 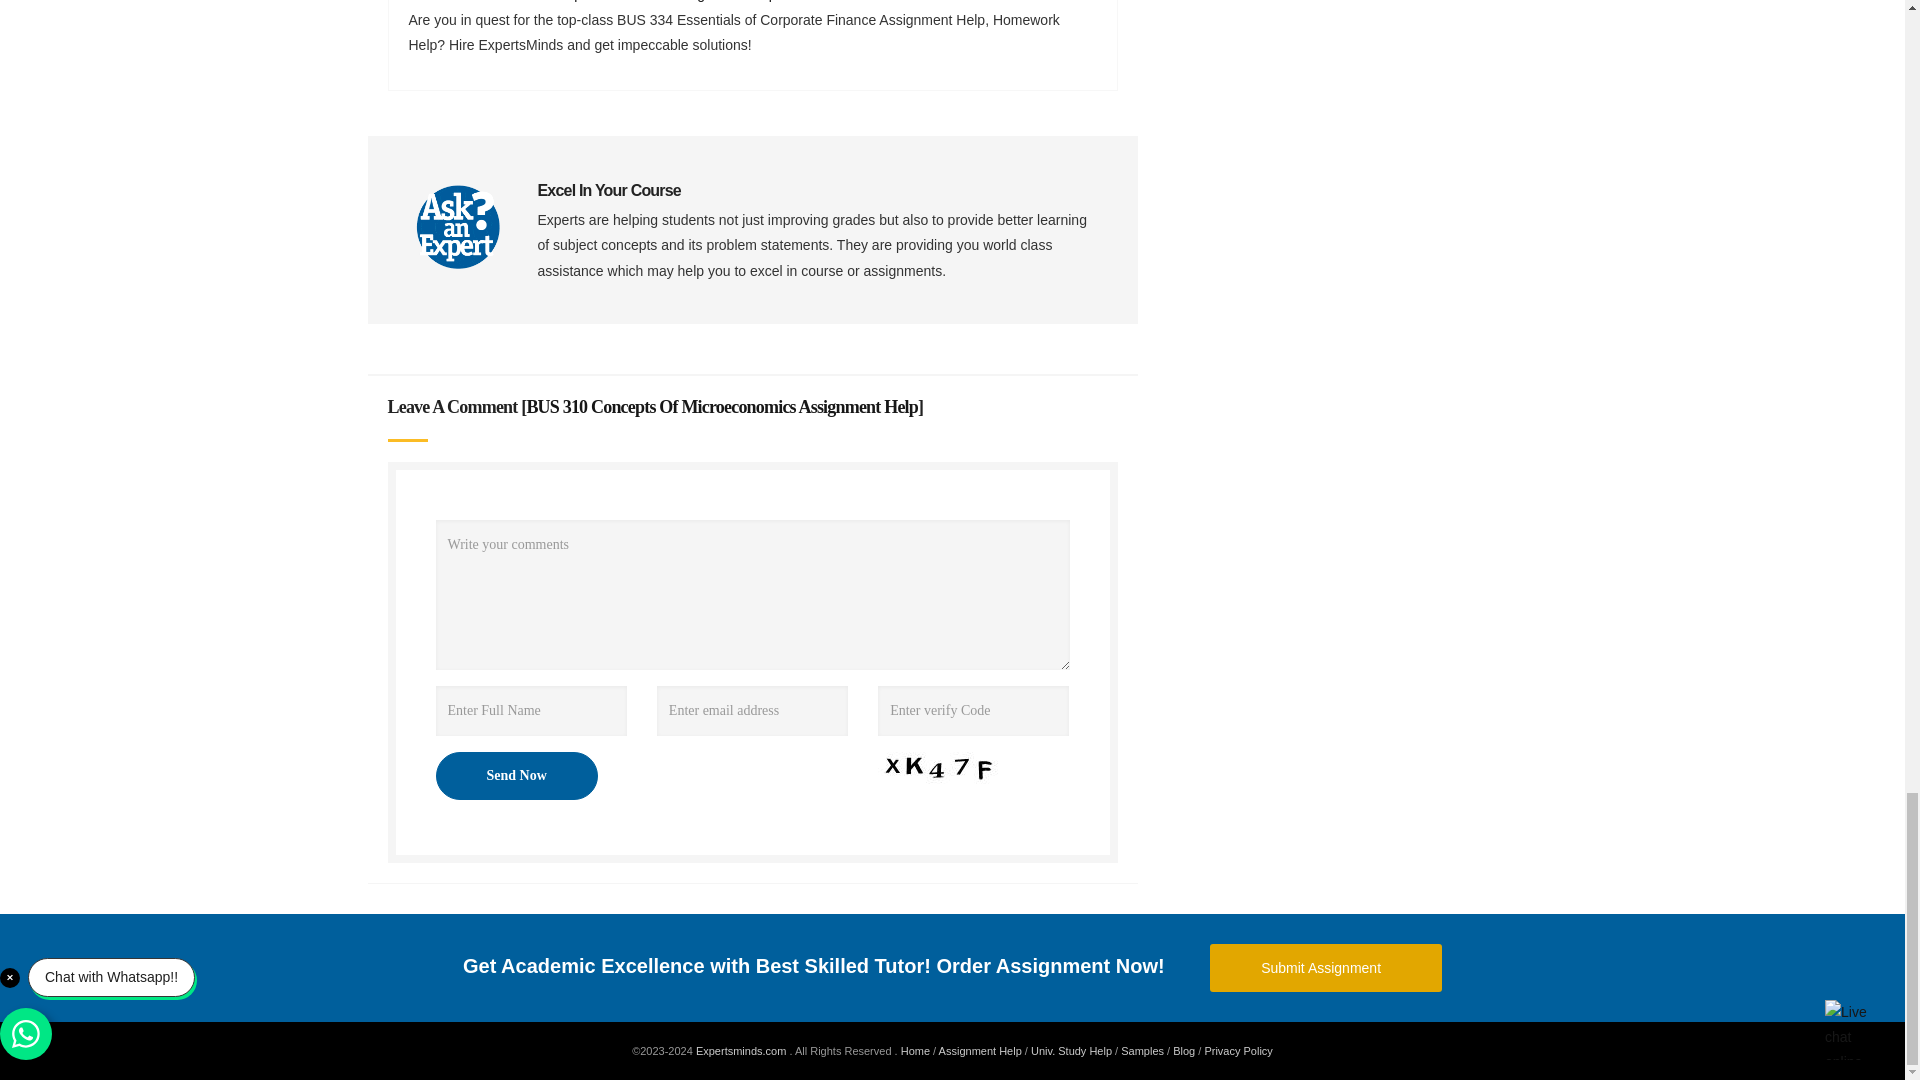 What do you see at coordinates (516, 776) in the screenshot?
I see `Send Now` at bounding box center [516, 776].